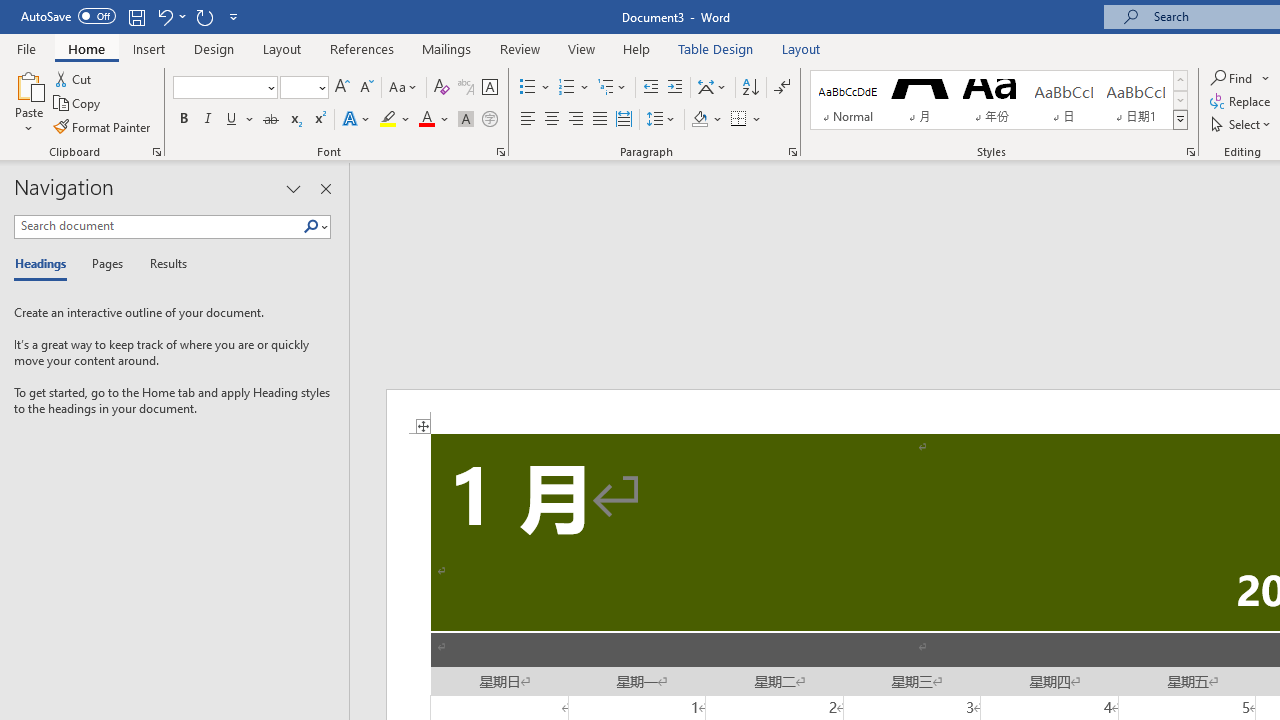 The height and width of the screenshot is (720, 1280). What do you see at coordinates (999, 100) in the screenshot?
I see `AutomationID: QuickStylesGallery` at bounding box center [999, 100].